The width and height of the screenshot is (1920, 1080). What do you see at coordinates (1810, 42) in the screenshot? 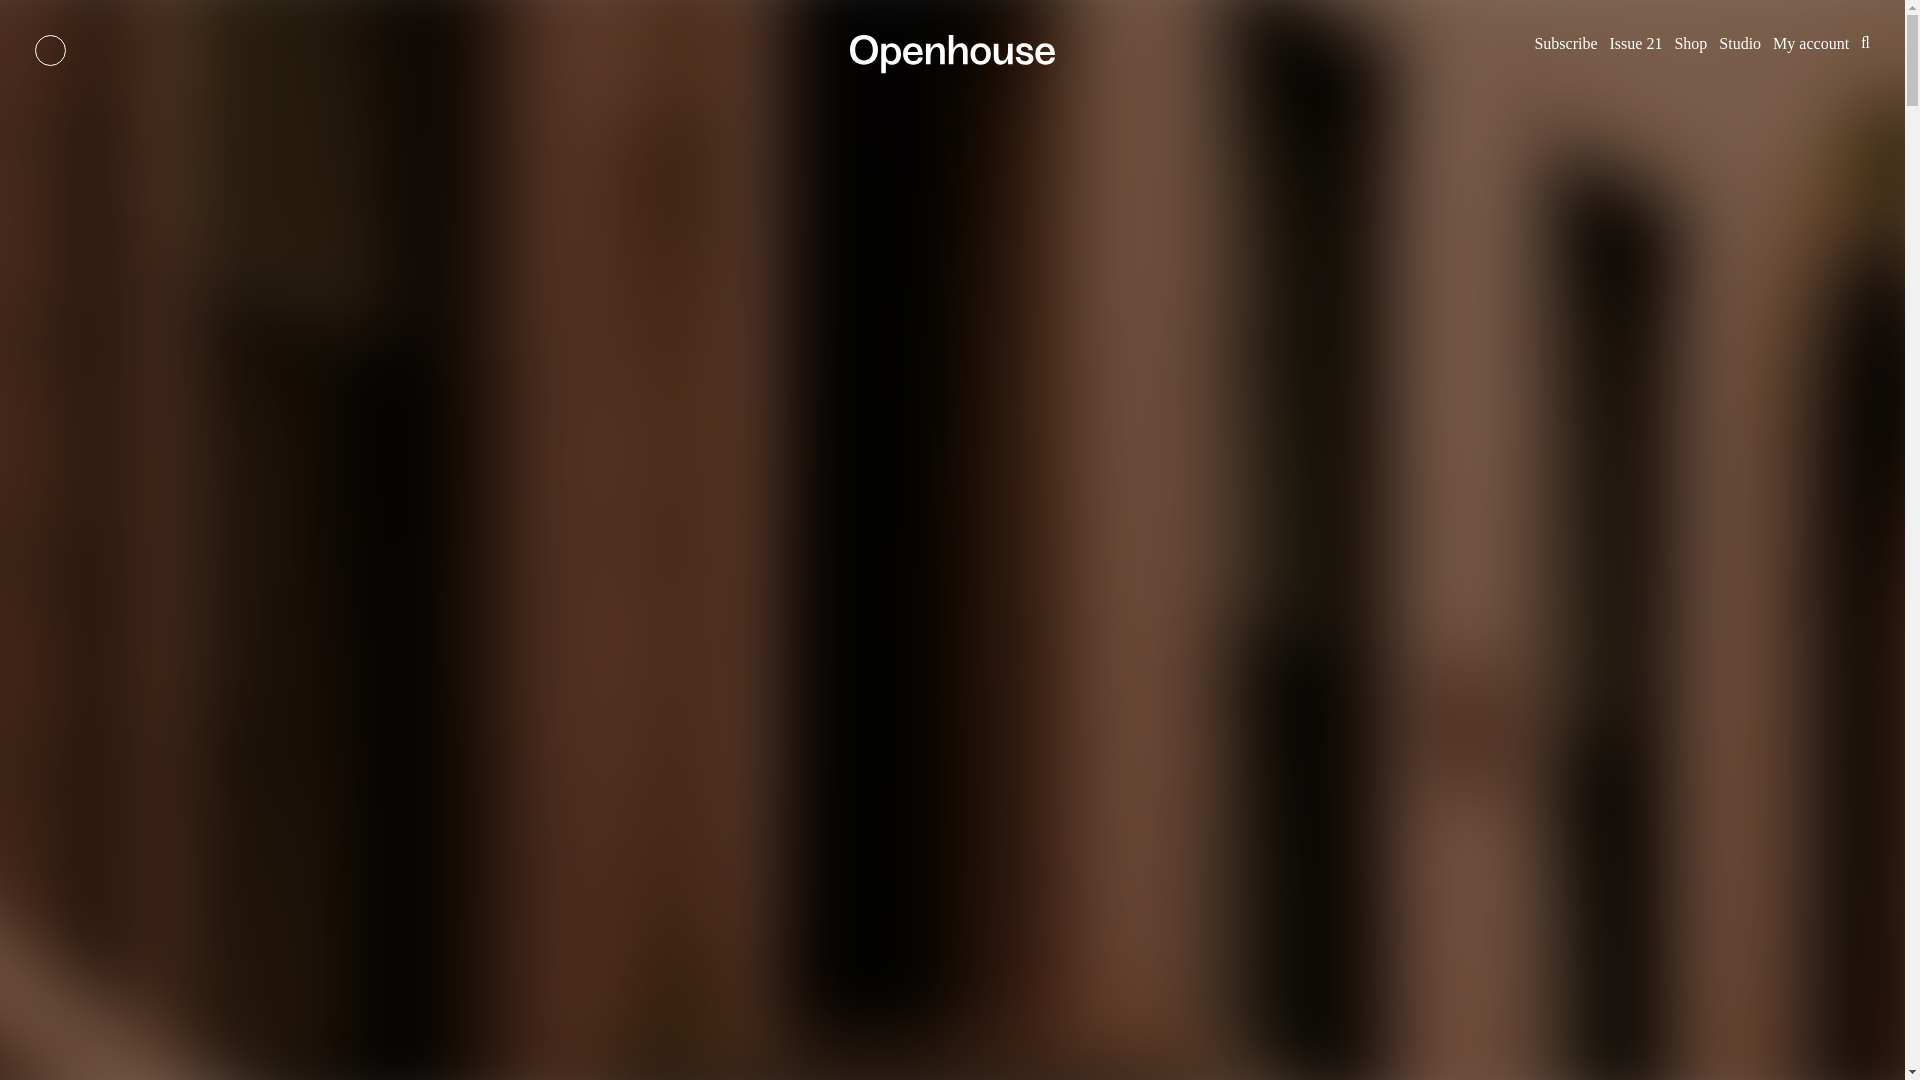
I see `My account` at bounding box center [1810, 42].